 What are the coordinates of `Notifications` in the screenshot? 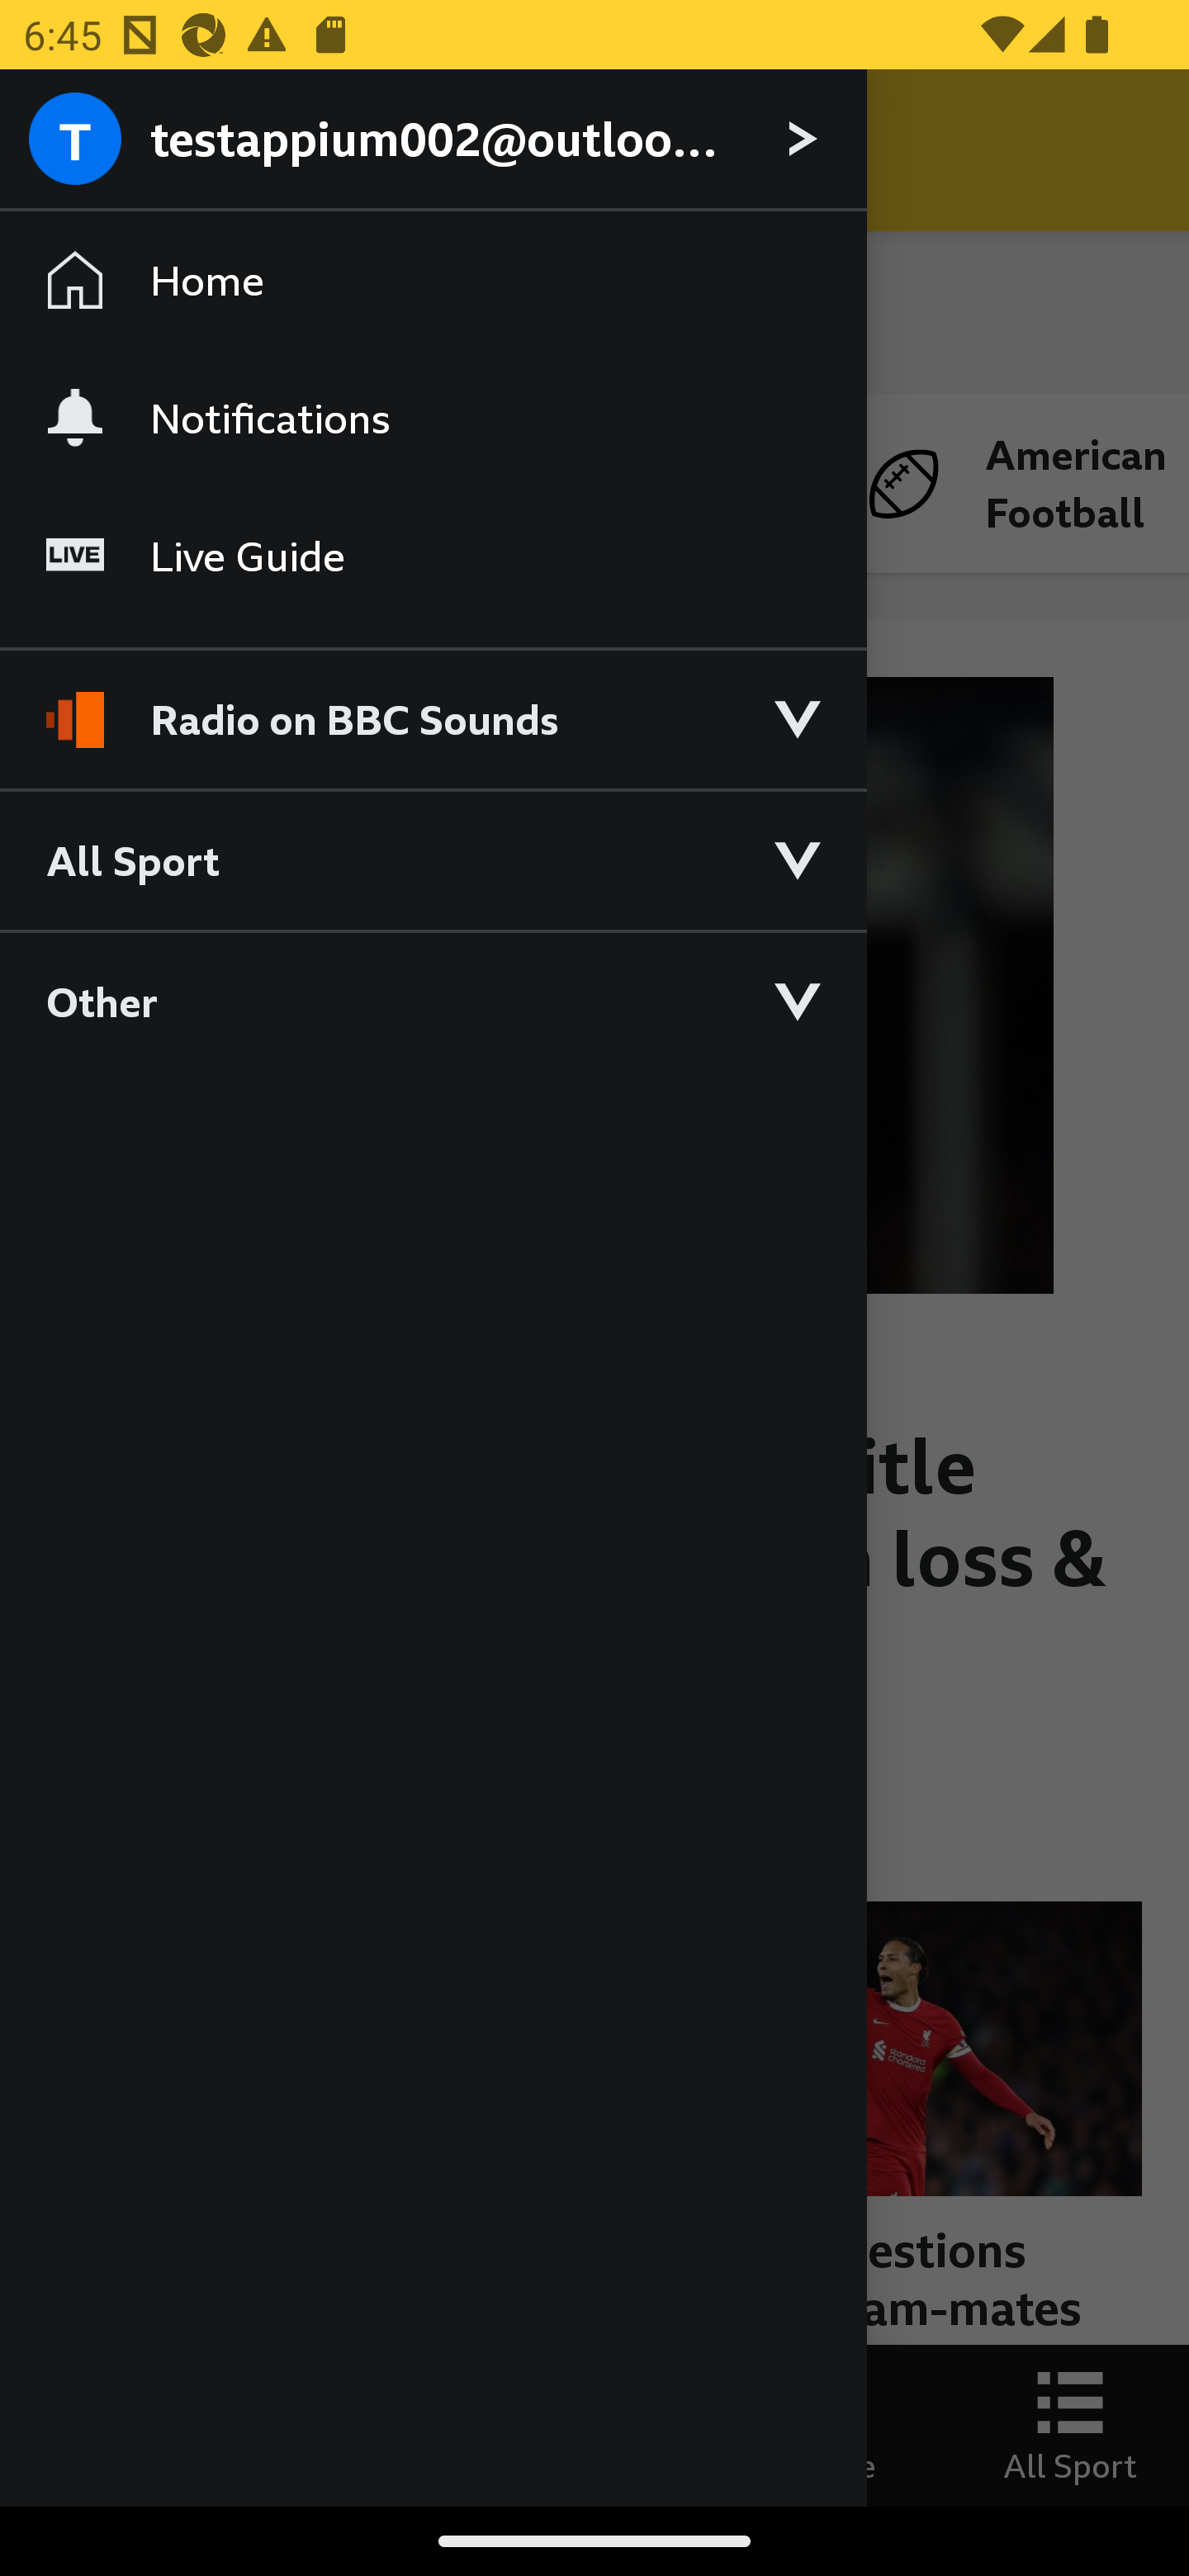 It's located at (433, 417).